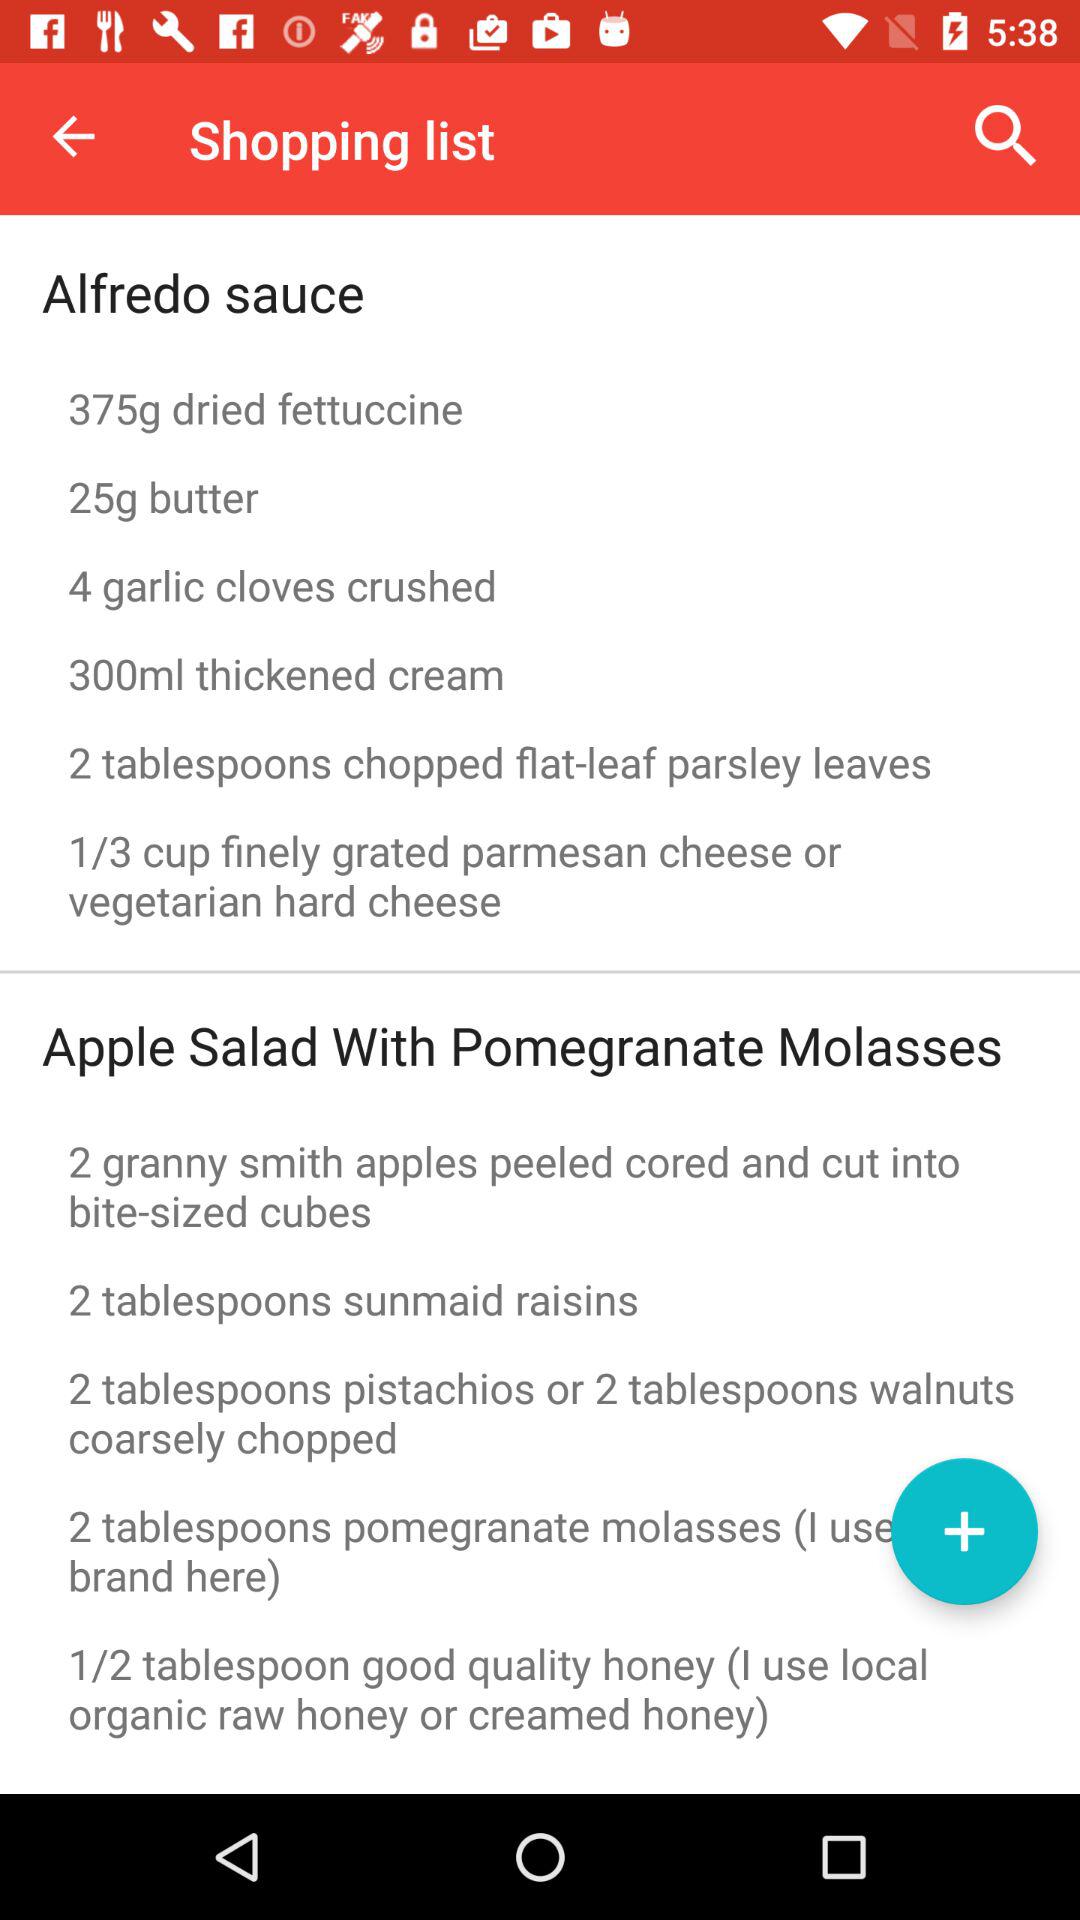 This screenshot has width=1080, height=1920. Describe the element at coordinates (540, 584) in the screenshot. I see `select the 4 garlic cloves` at that location.